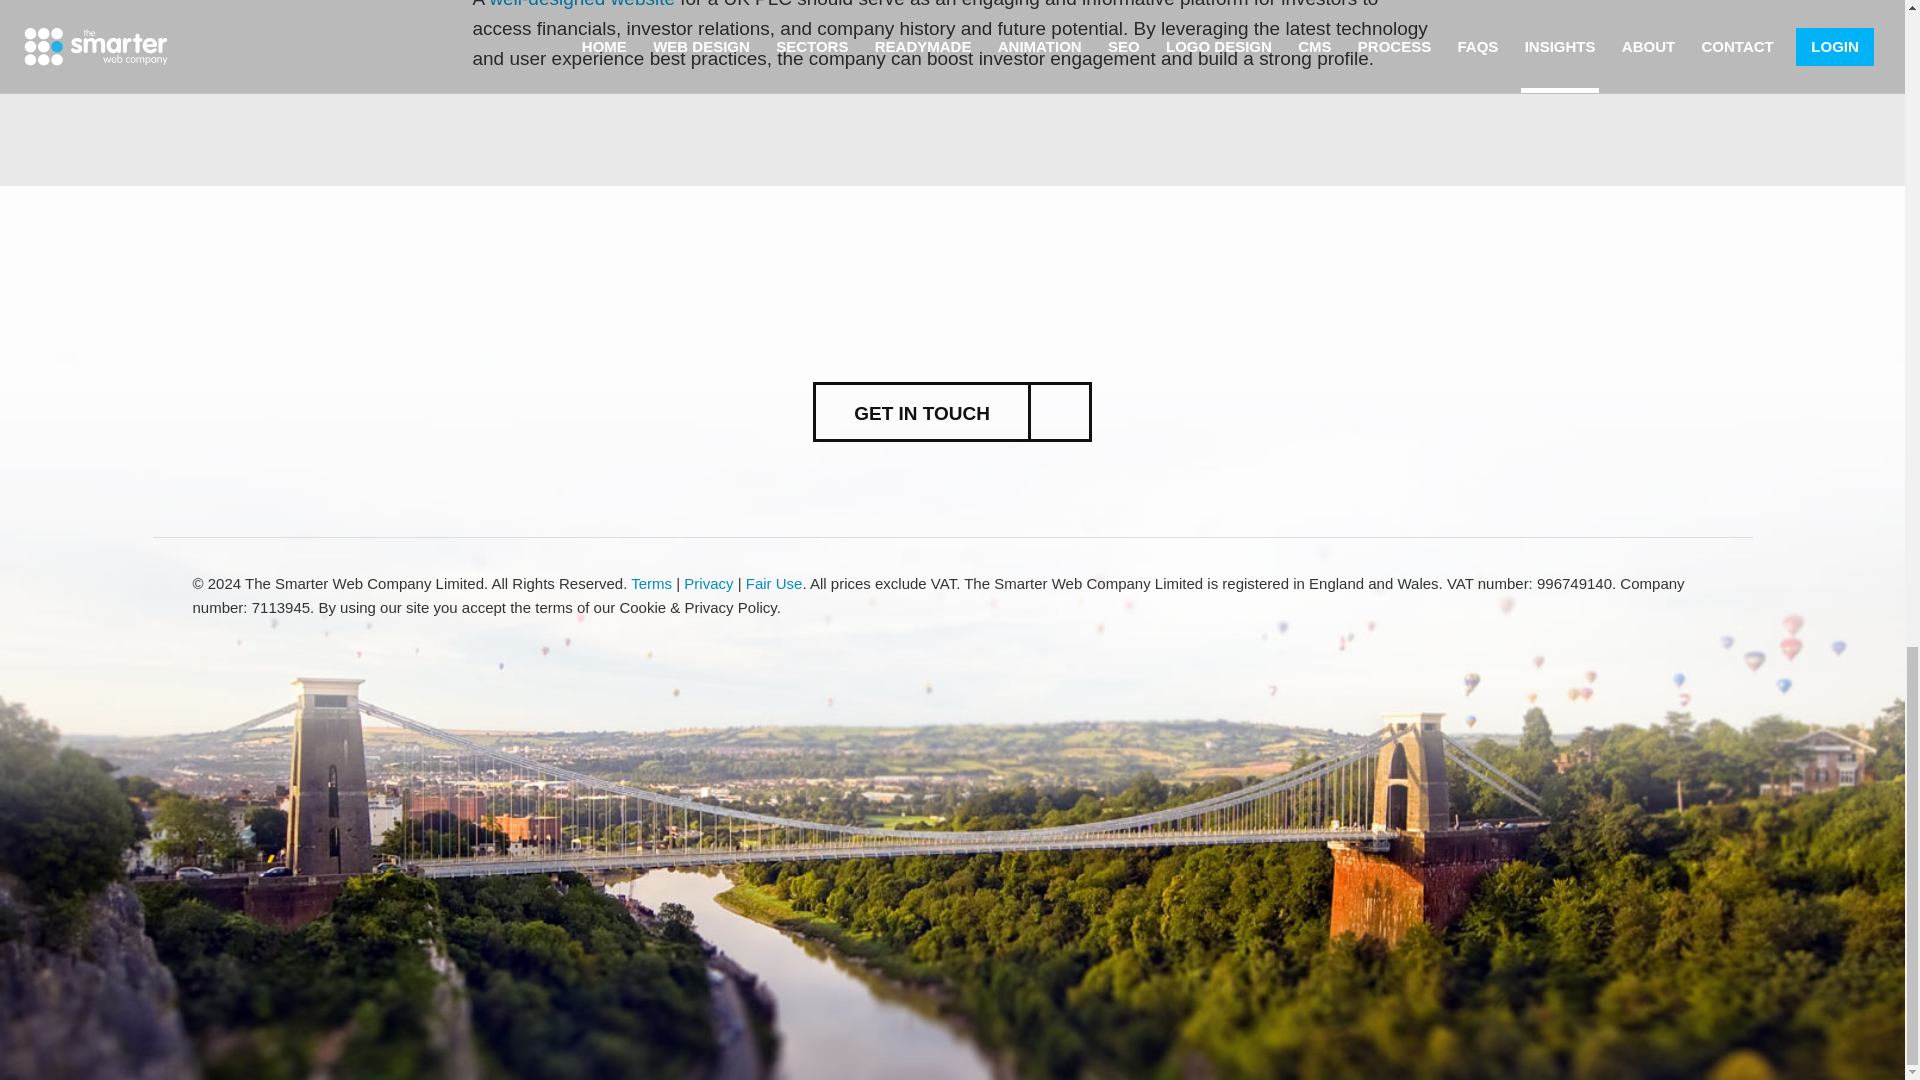 The height and width of the screenshot is (1080, 1920). Describe the element at coordinates (774, 582) in the screenshot. I see `Fair Use` at that location.